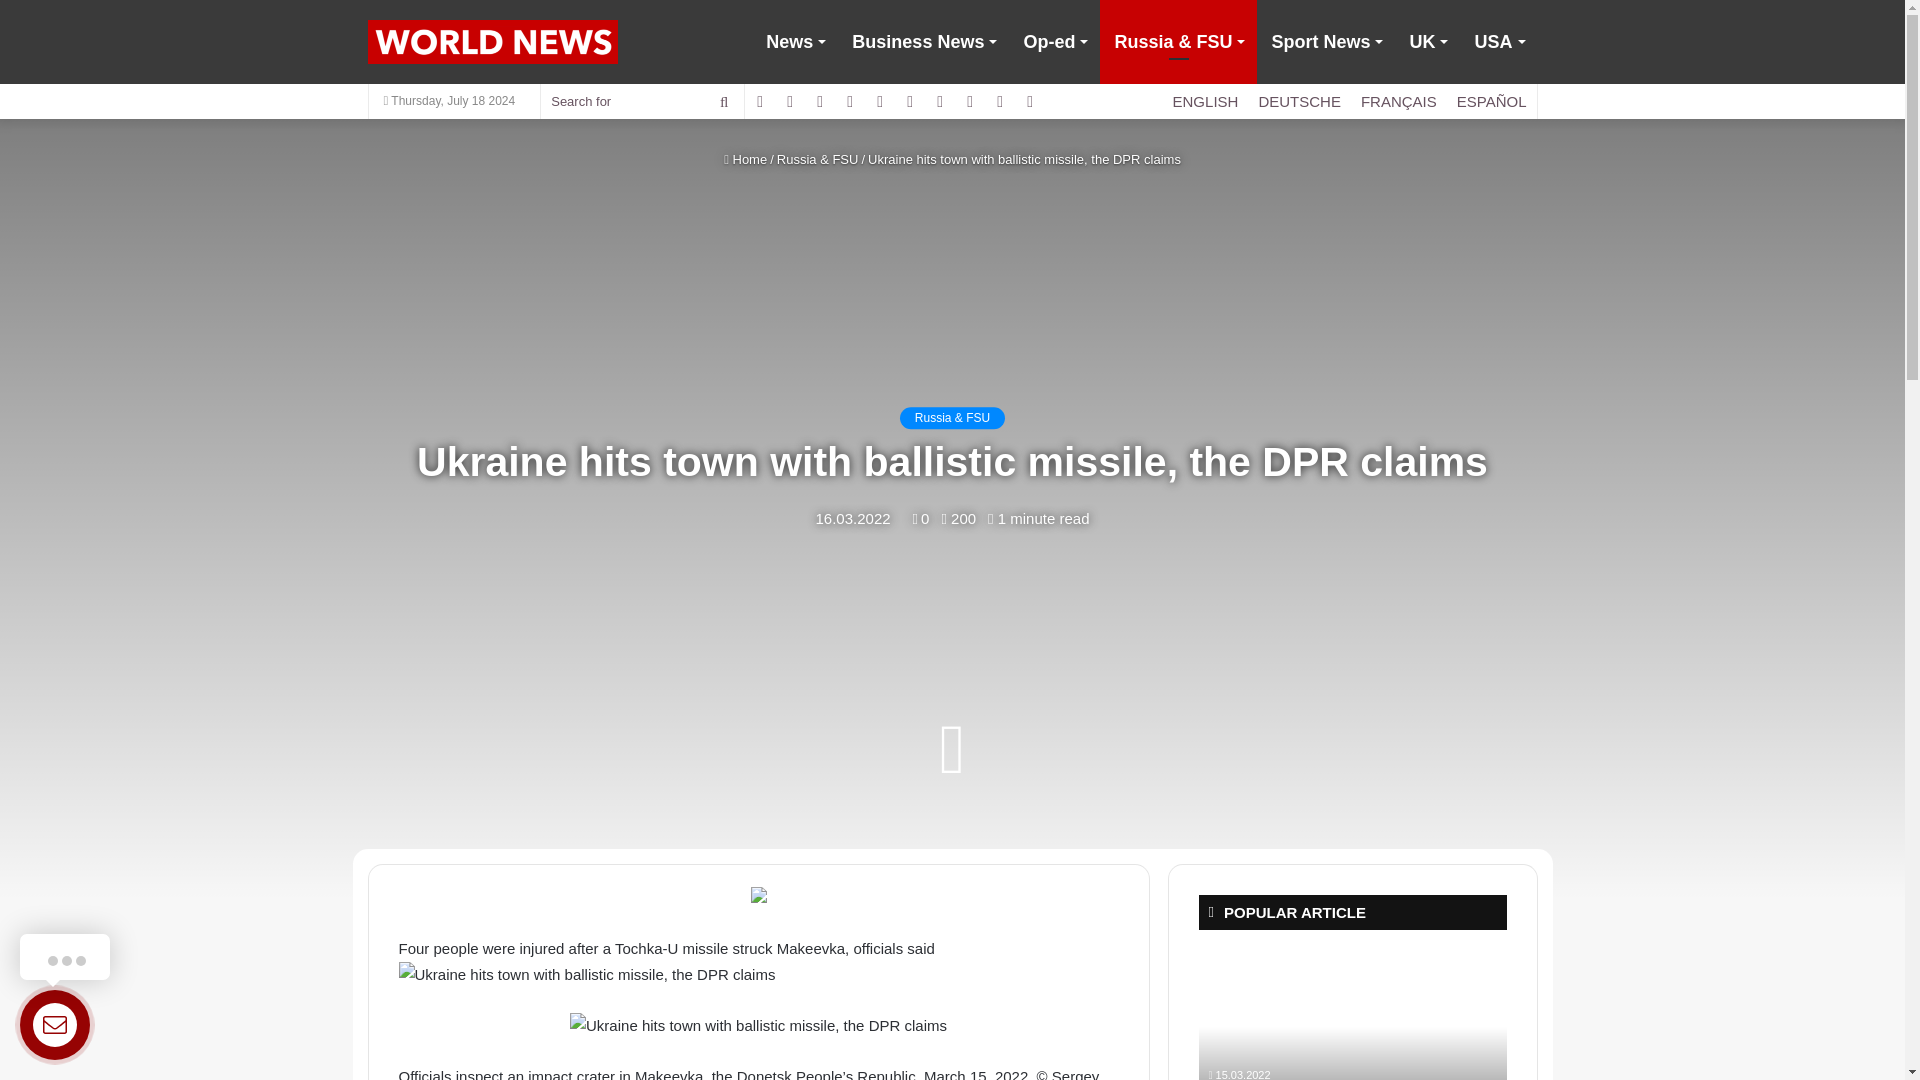  What do you see at coordinates (1000, 101) in the screenshot?
I see `Odnoklassniki` at bounding box center [1000, 101].